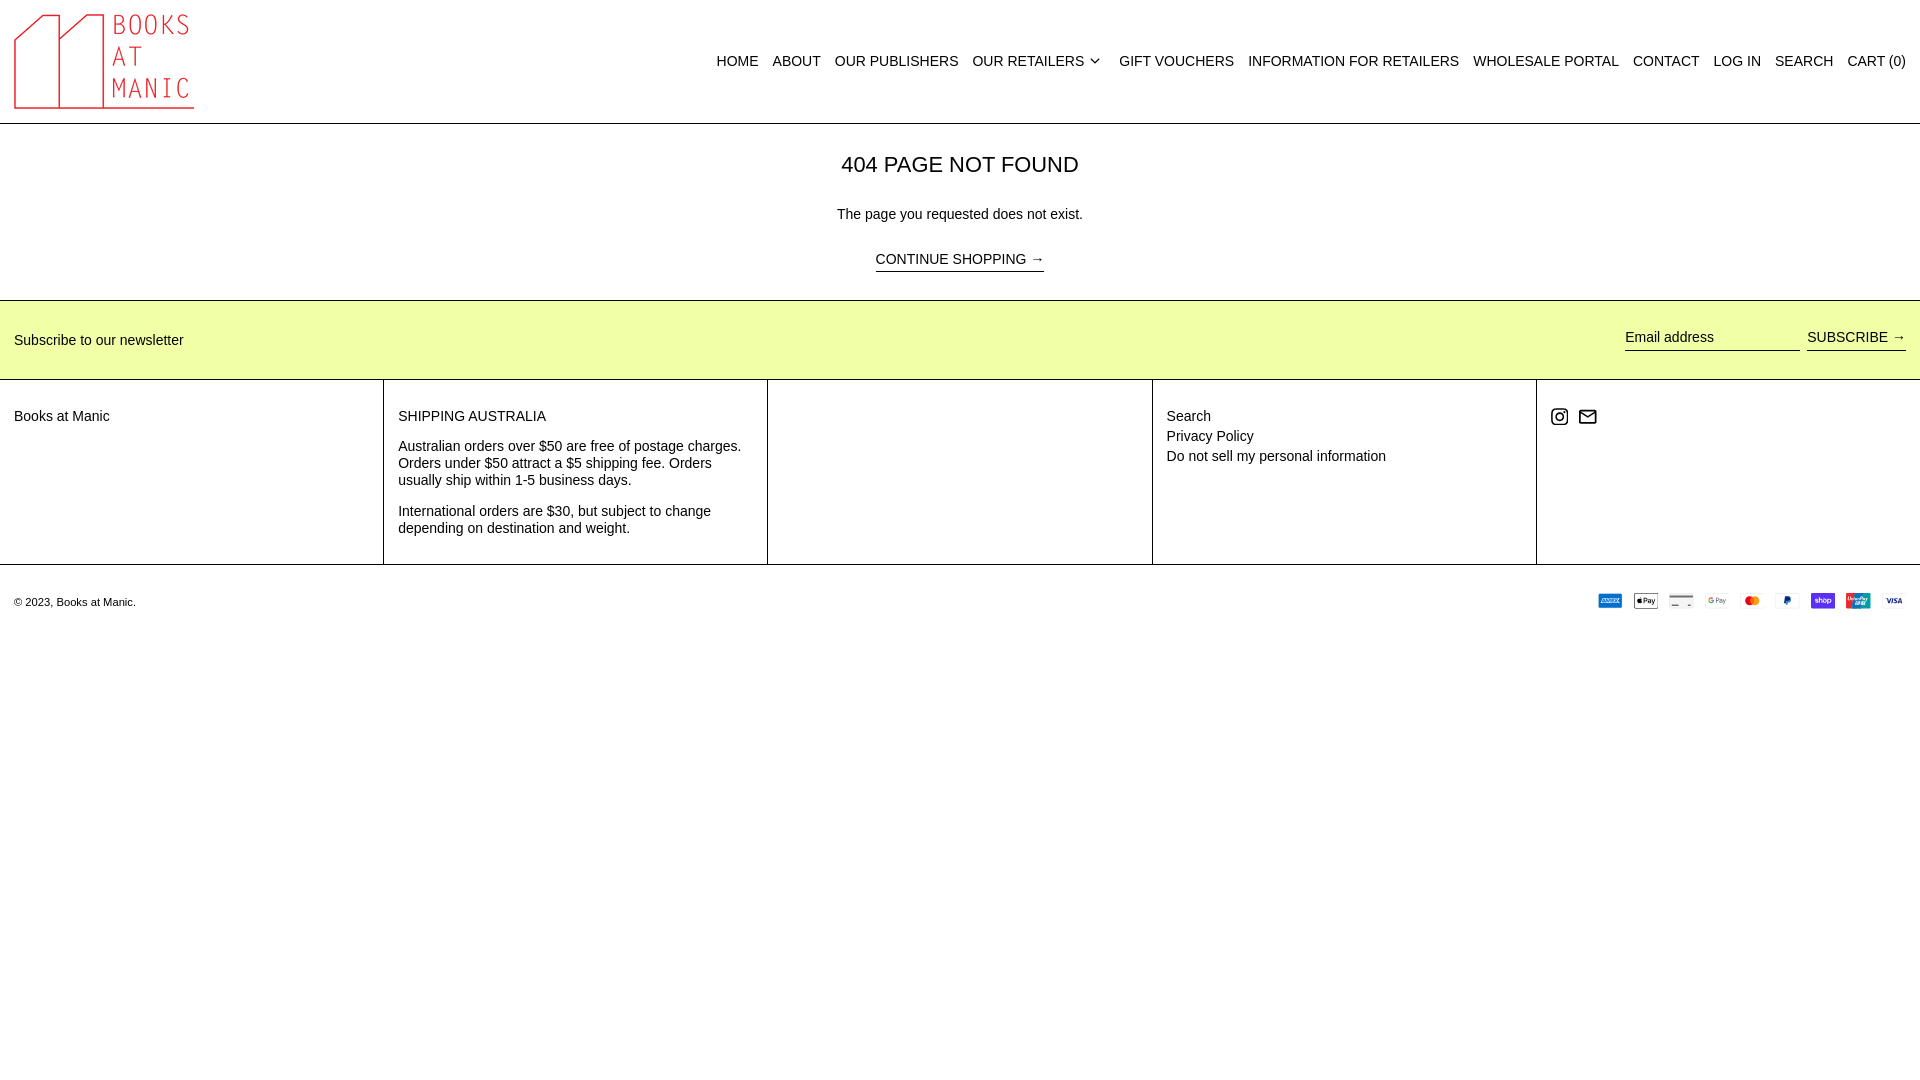 The height and width of the screenshot is (1080, 1920). I want to click on ABOUT, so click(797, 62).